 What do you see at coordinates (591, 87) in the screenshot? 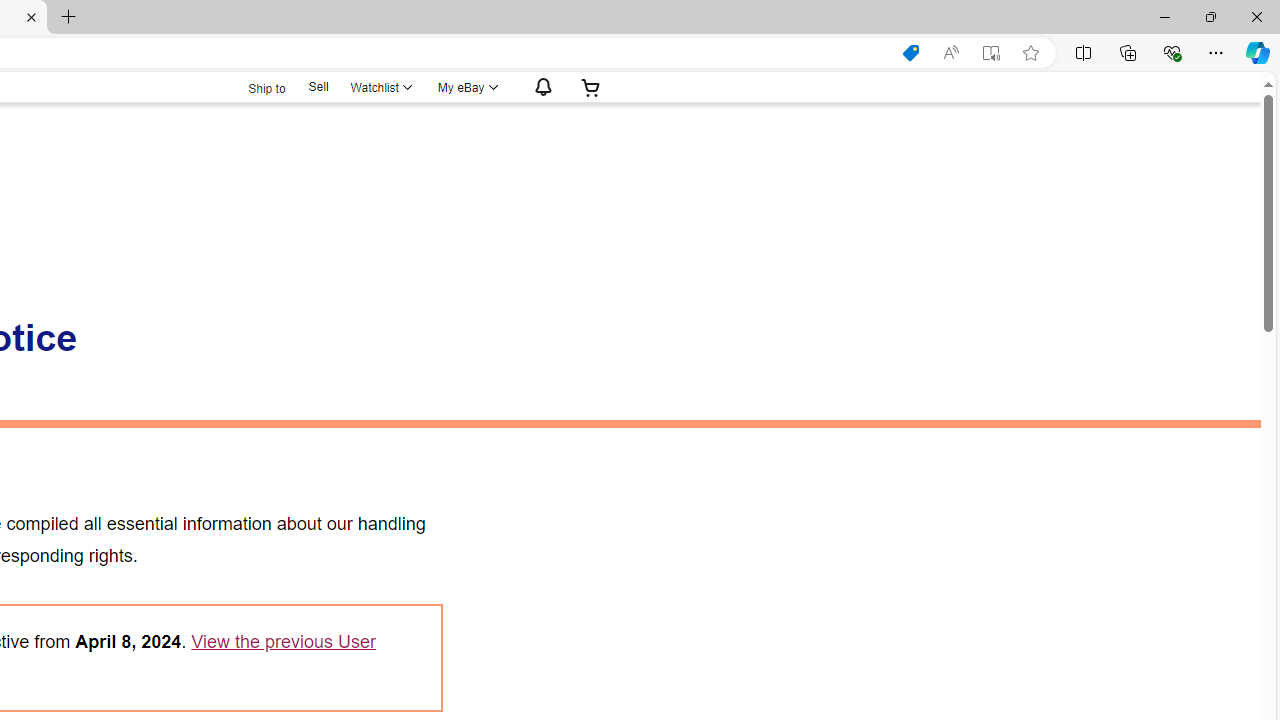
I see `Expand Cart` at bounding box center [591, 87].